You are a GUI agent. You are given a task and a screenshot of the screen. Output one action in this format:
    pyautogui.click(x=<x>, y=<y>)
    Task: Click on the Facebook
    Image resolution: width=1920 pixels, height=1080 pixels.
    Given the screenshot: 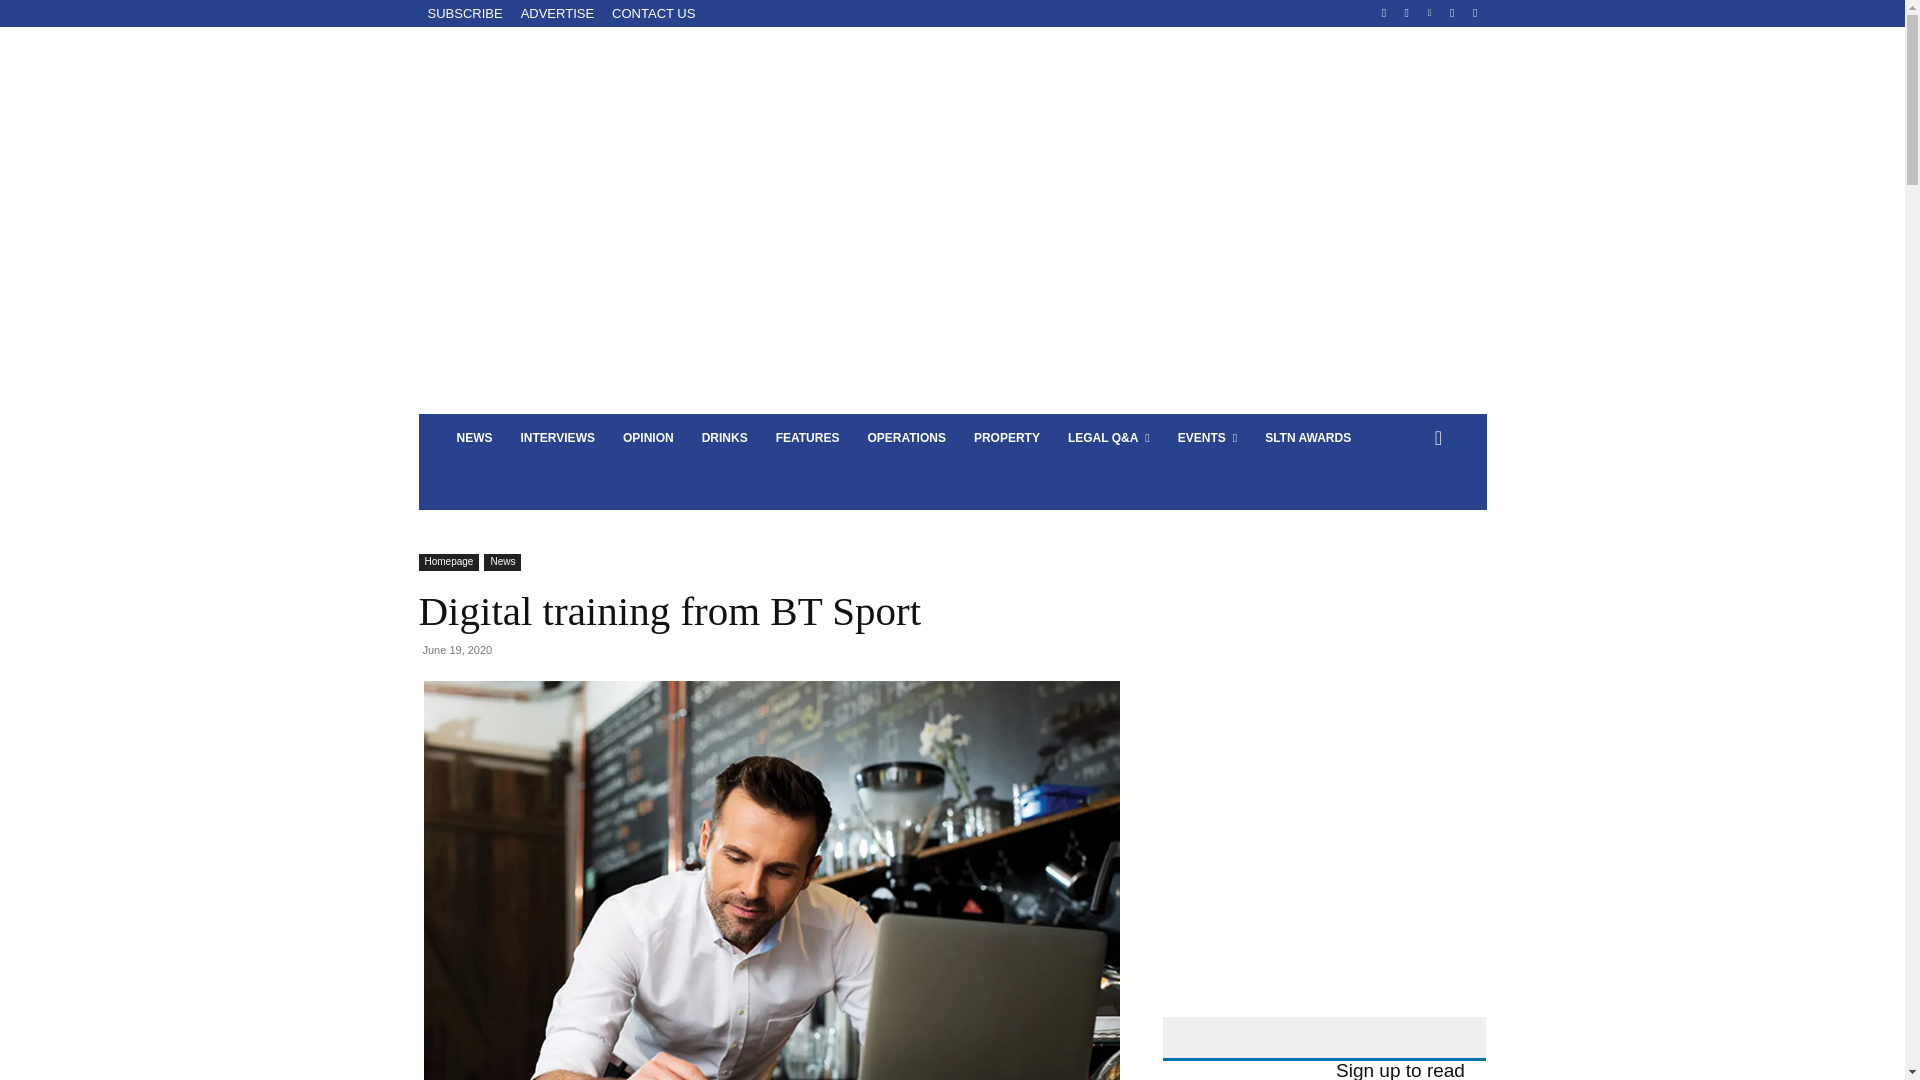 What is the action you would take?
    pyautogui.click(x=1384, y=13)
    